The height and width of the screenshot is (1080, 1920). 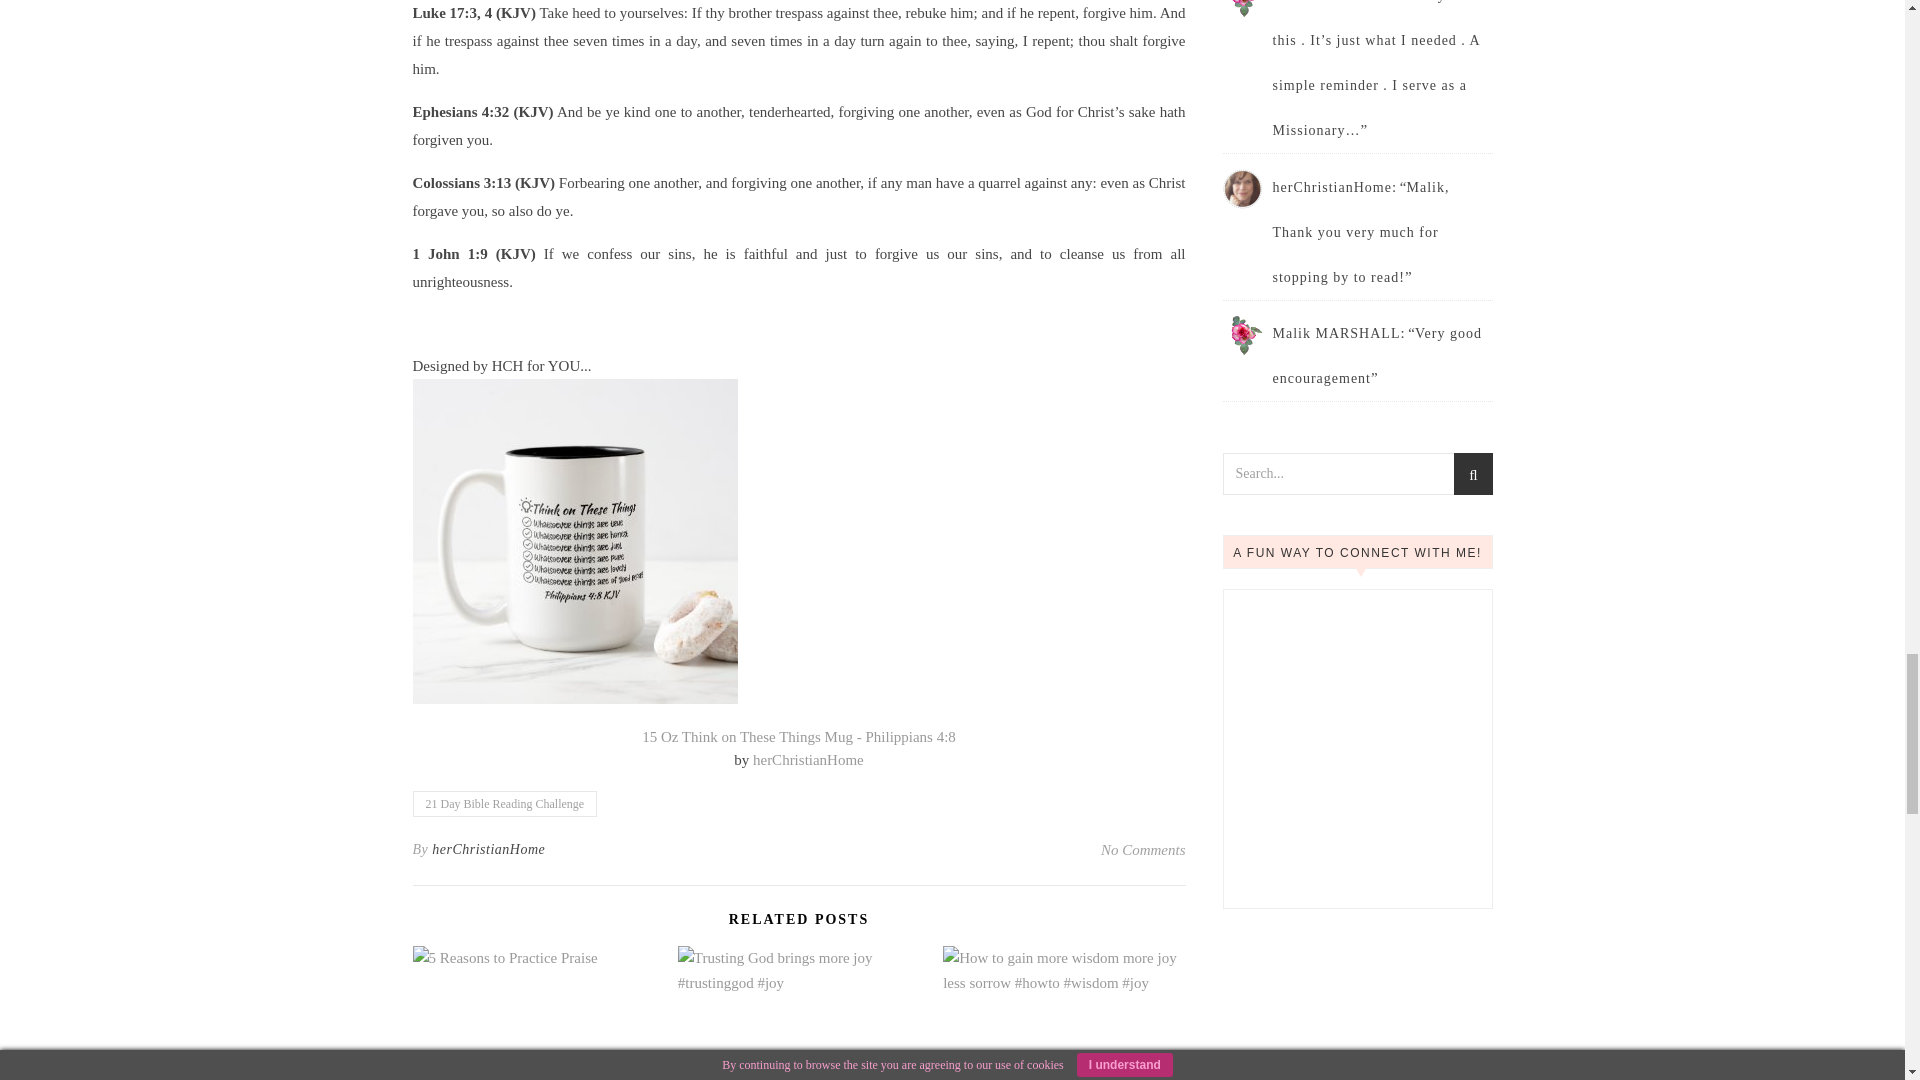 I want to click on herChristianHome, so click(x=488, y=850).